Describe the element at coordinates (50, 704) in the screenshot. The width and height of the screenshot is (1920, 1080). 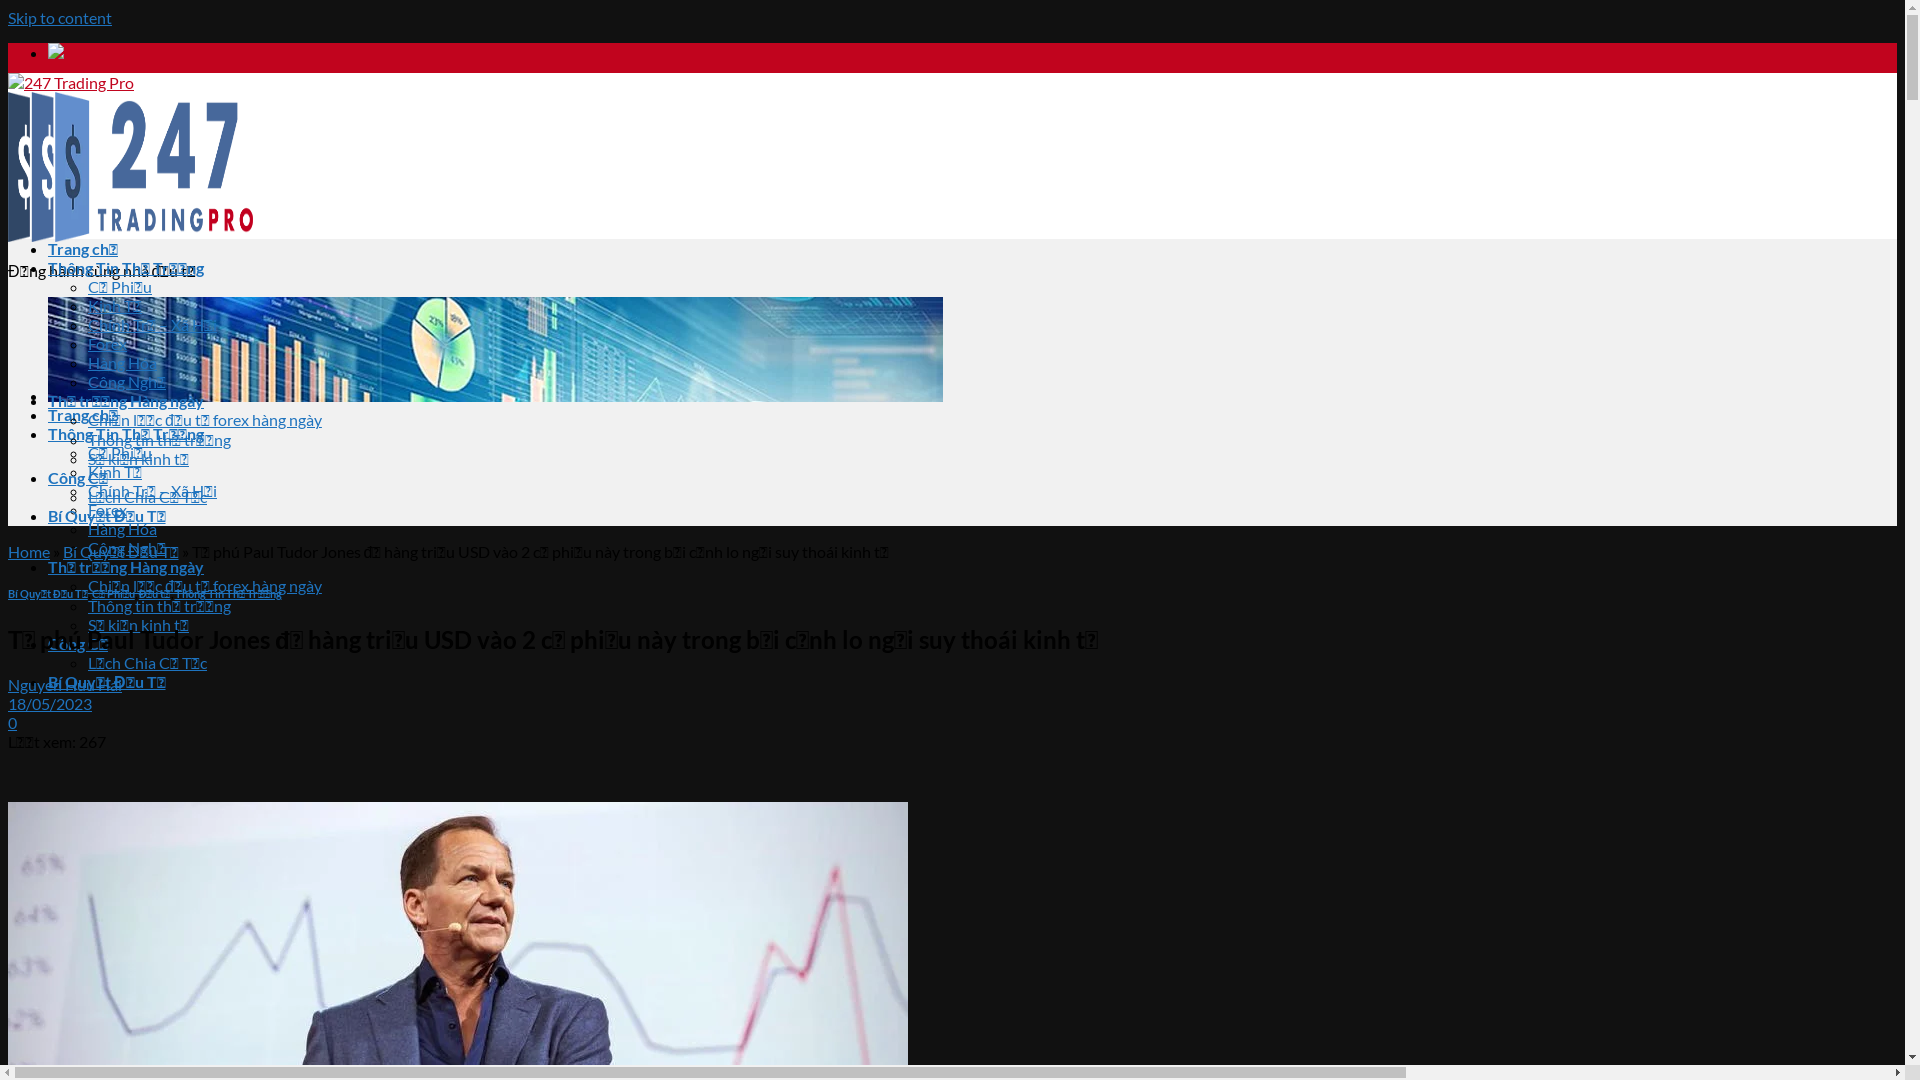
I see `18/05/2023` at that location.